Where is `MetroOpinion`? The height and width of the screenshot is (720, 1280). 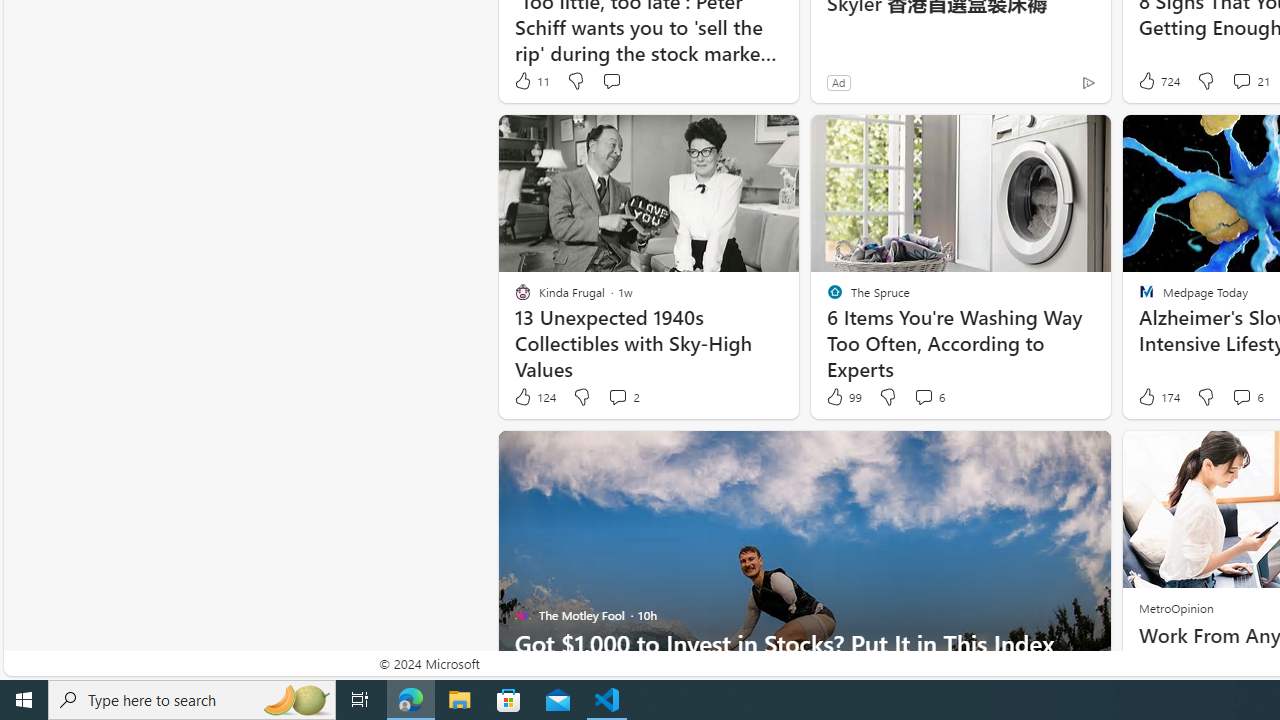
MetroOpinion is located at coordinates (1175, 608).